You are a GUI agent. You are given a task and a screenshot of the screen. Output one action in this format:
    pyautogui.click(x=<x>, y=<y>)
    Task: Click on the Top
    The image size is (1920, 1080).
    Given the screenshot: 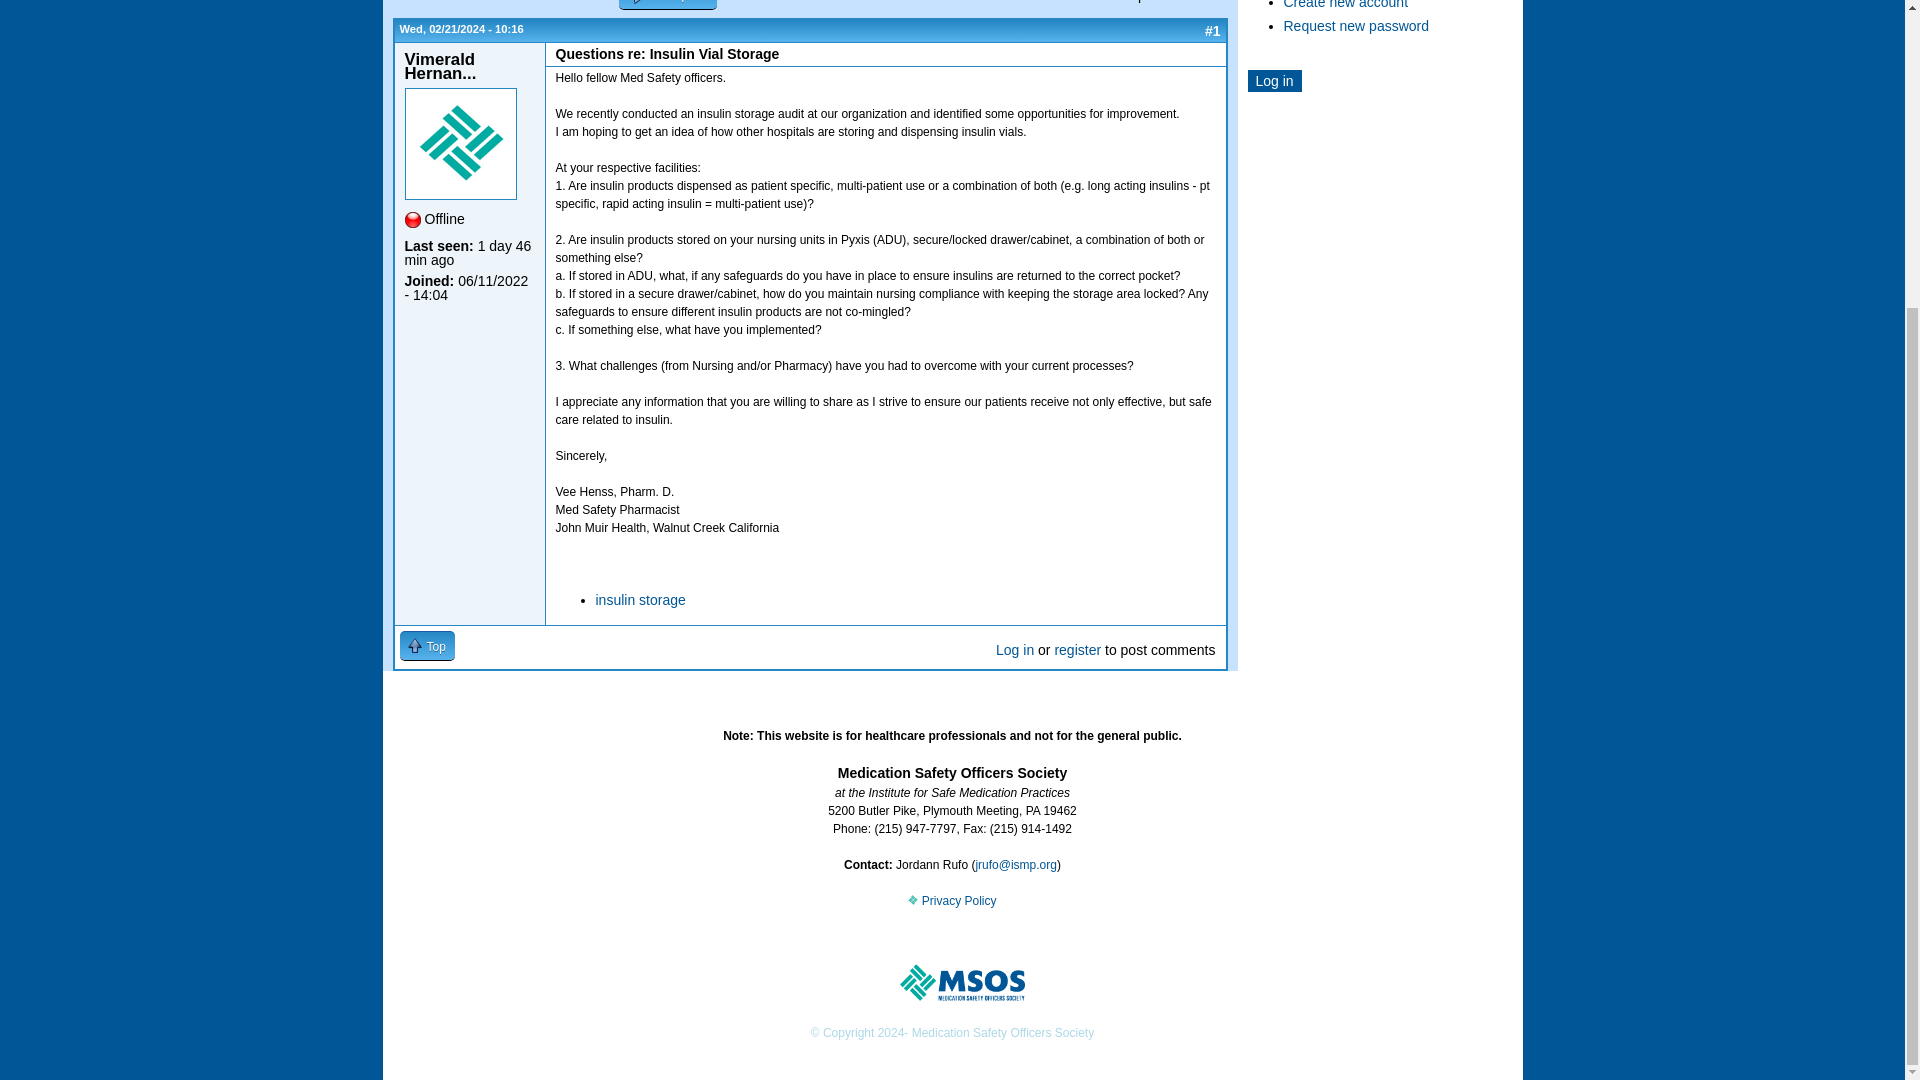 What is the action you would take?
    pyautogui.click(x=427, y=644)
    